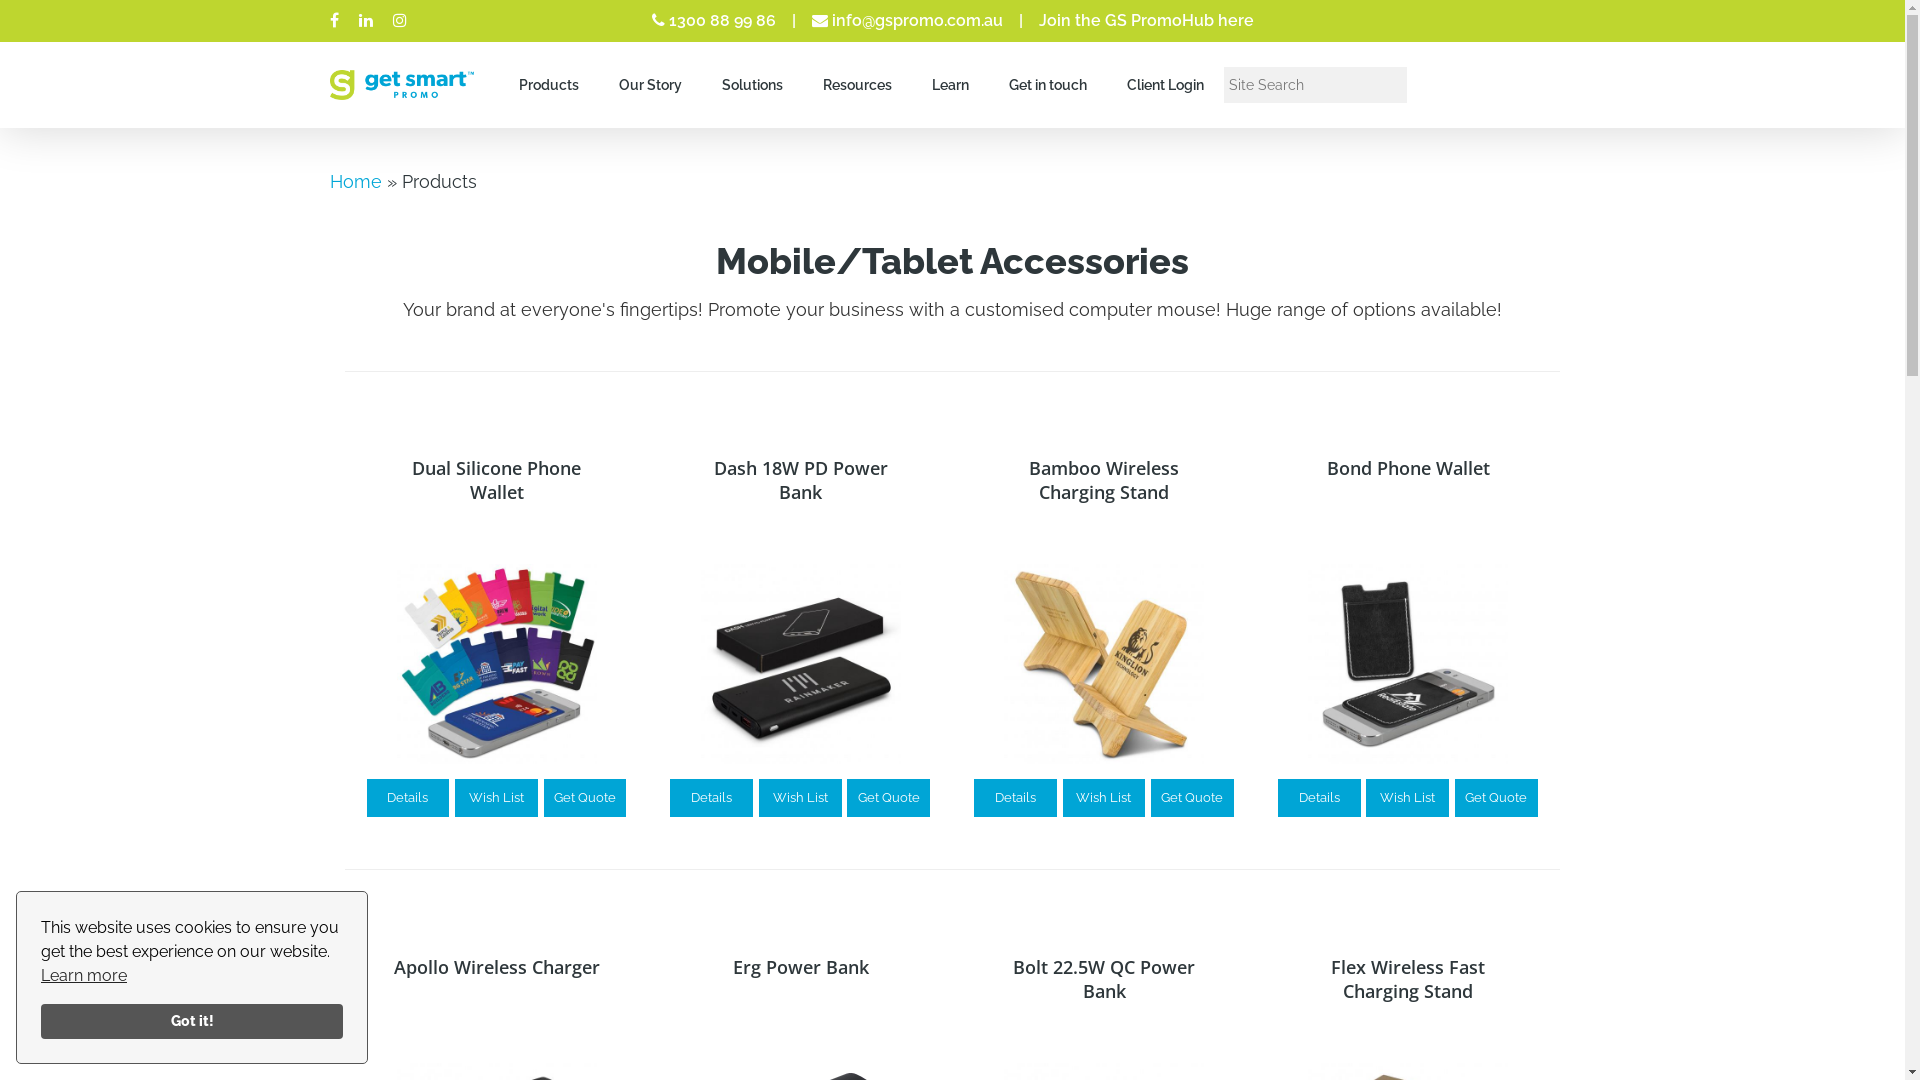 This screenshot has width=1920, height=1080. What do you see at coordinates (915, 20) in the screenshot?
I see `info@gspromo.com.au` at bounding box center [915, 20].